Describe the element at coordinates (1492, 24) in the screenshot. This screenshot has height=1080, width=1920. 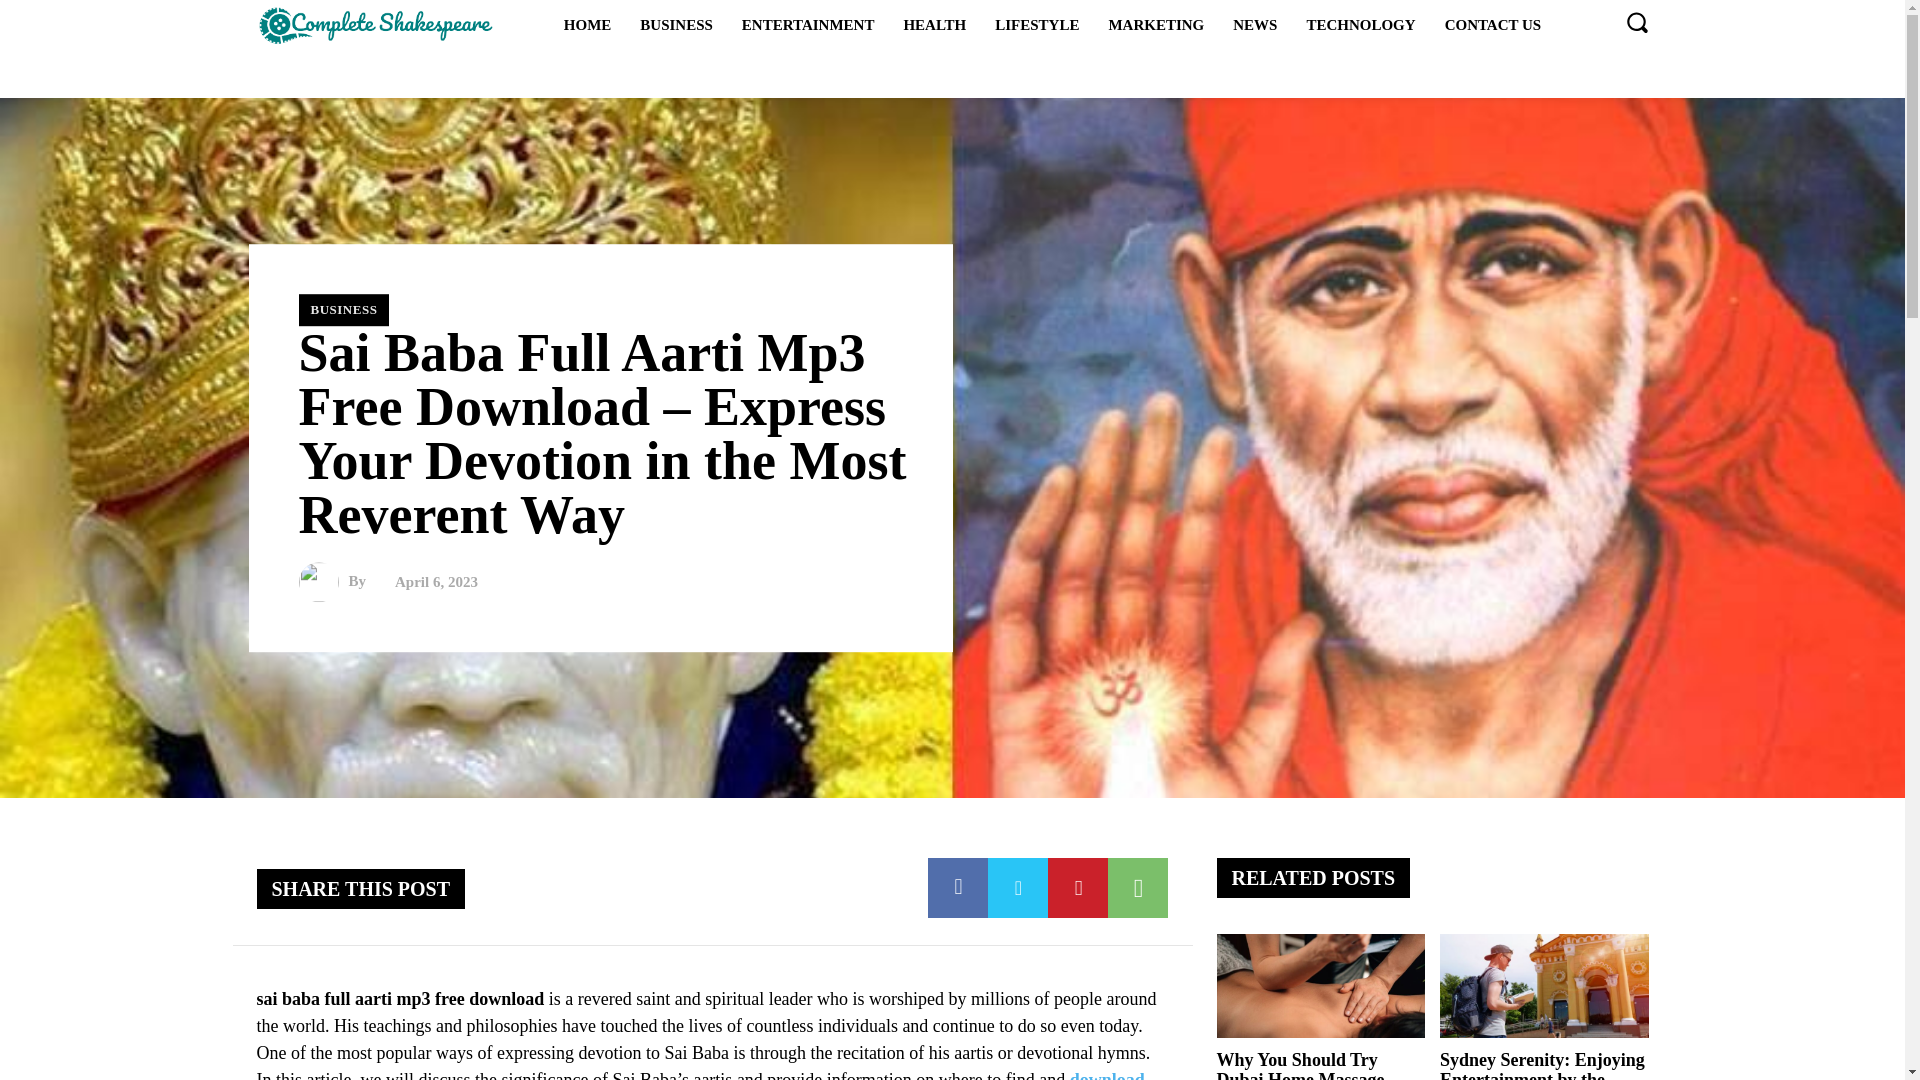
I see `CONTACT US` at that location.